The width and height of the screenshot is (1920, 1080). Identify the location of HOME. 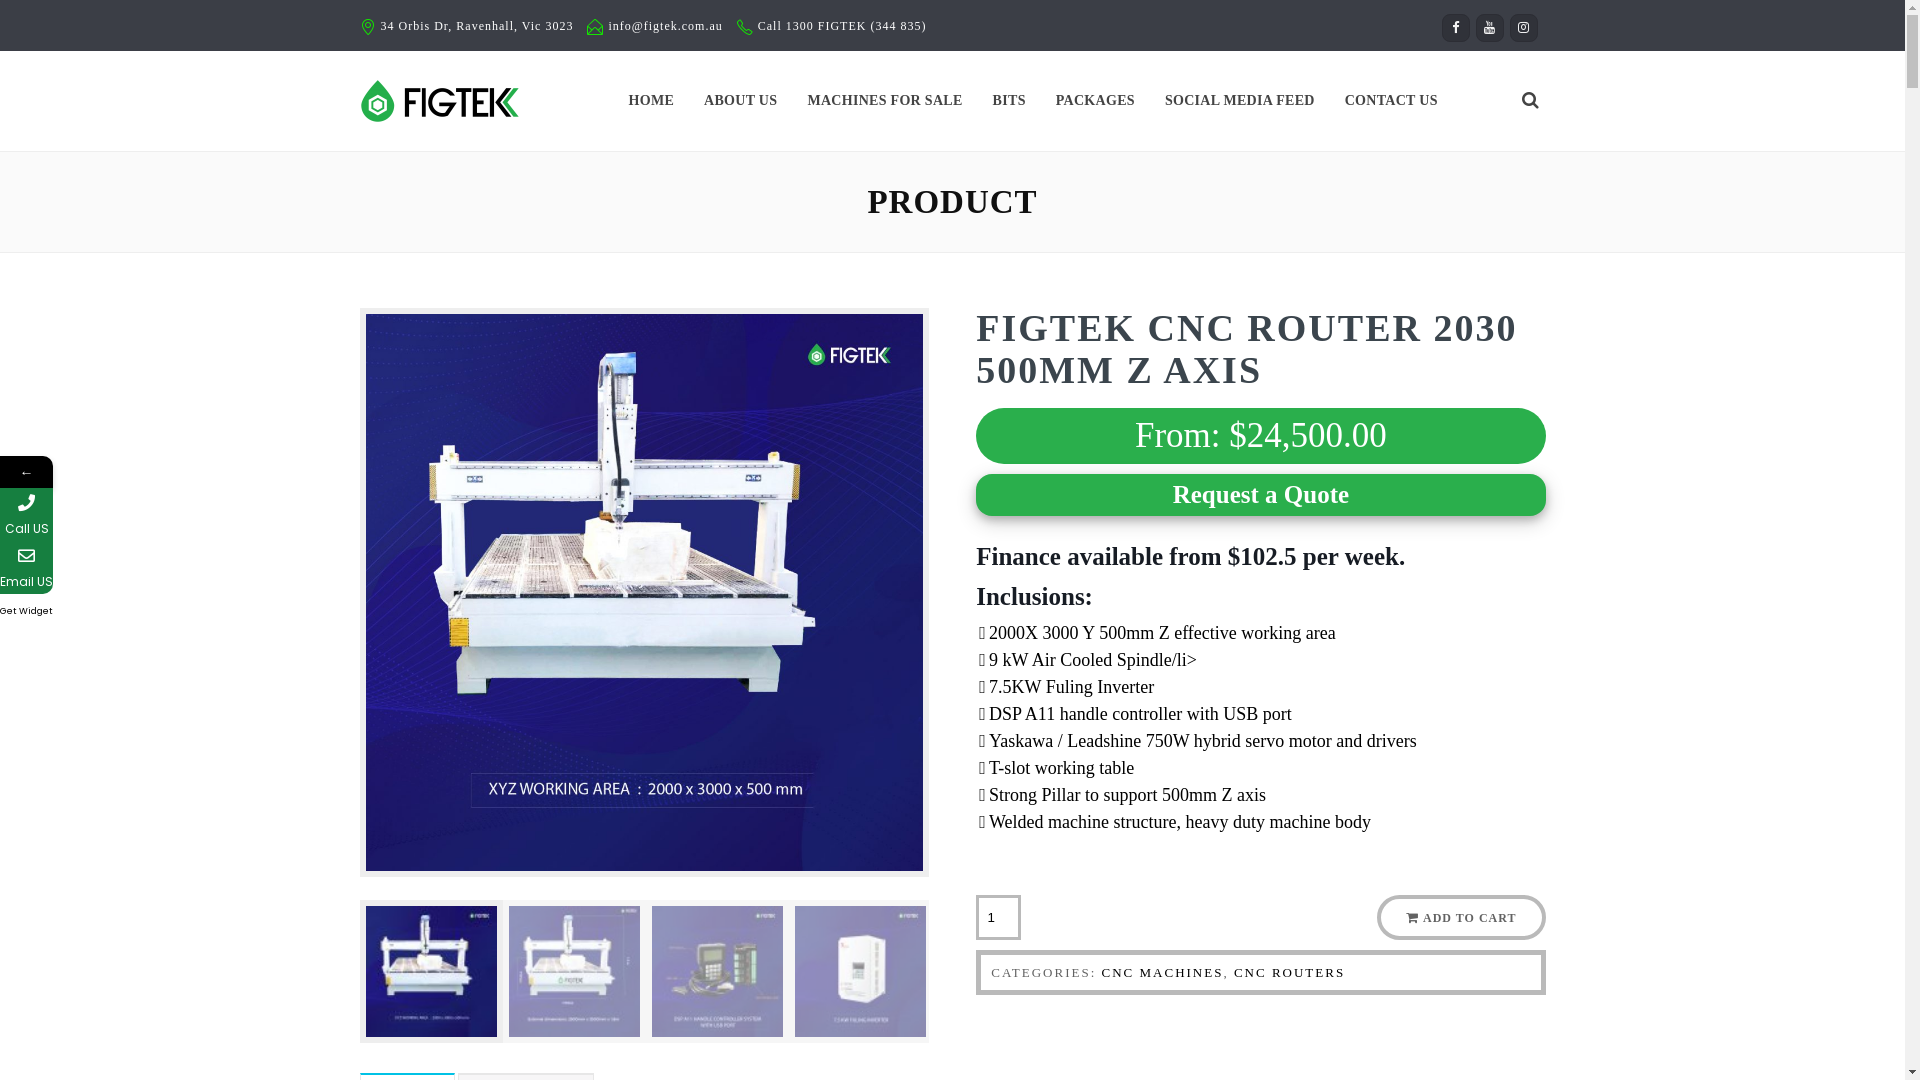
(652, 101).